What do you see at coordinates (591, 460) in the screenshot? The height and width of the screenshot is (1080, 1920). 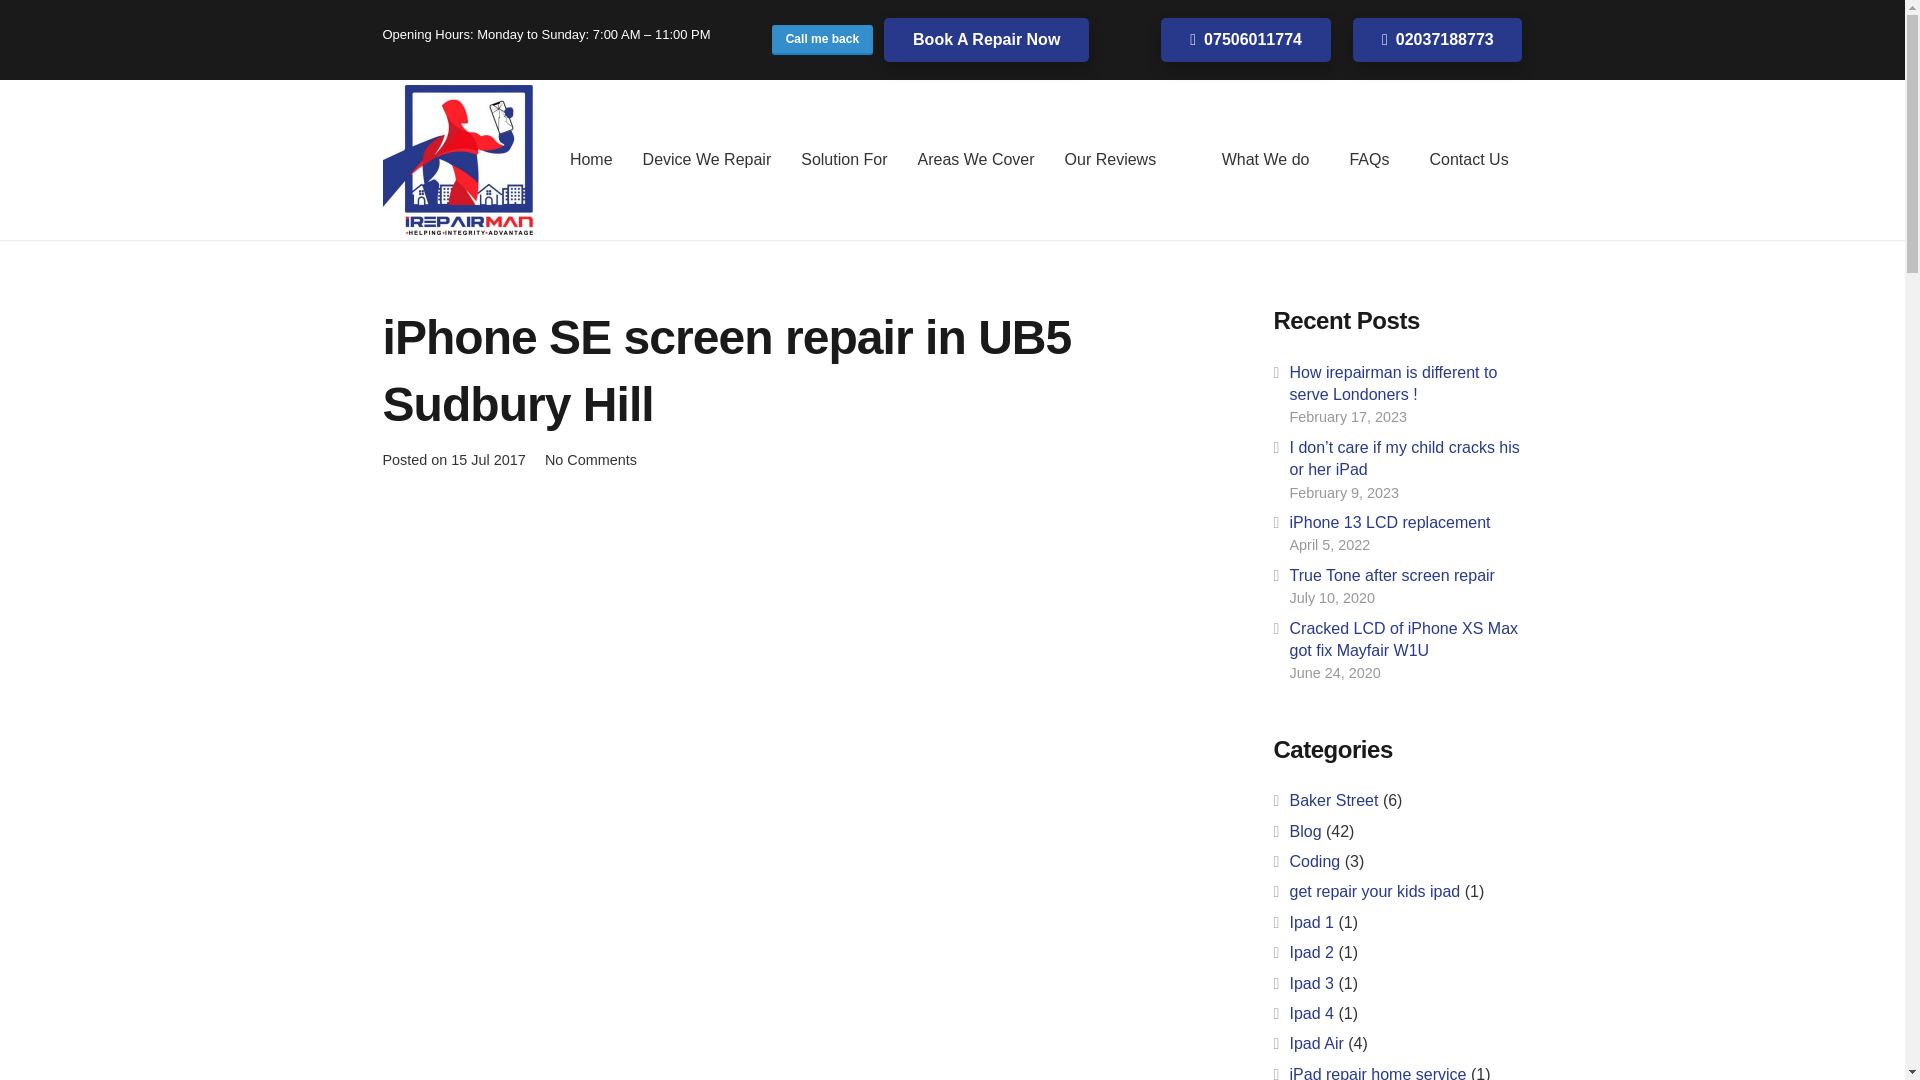 I see `No Comments` at bounding box center [591, 460].